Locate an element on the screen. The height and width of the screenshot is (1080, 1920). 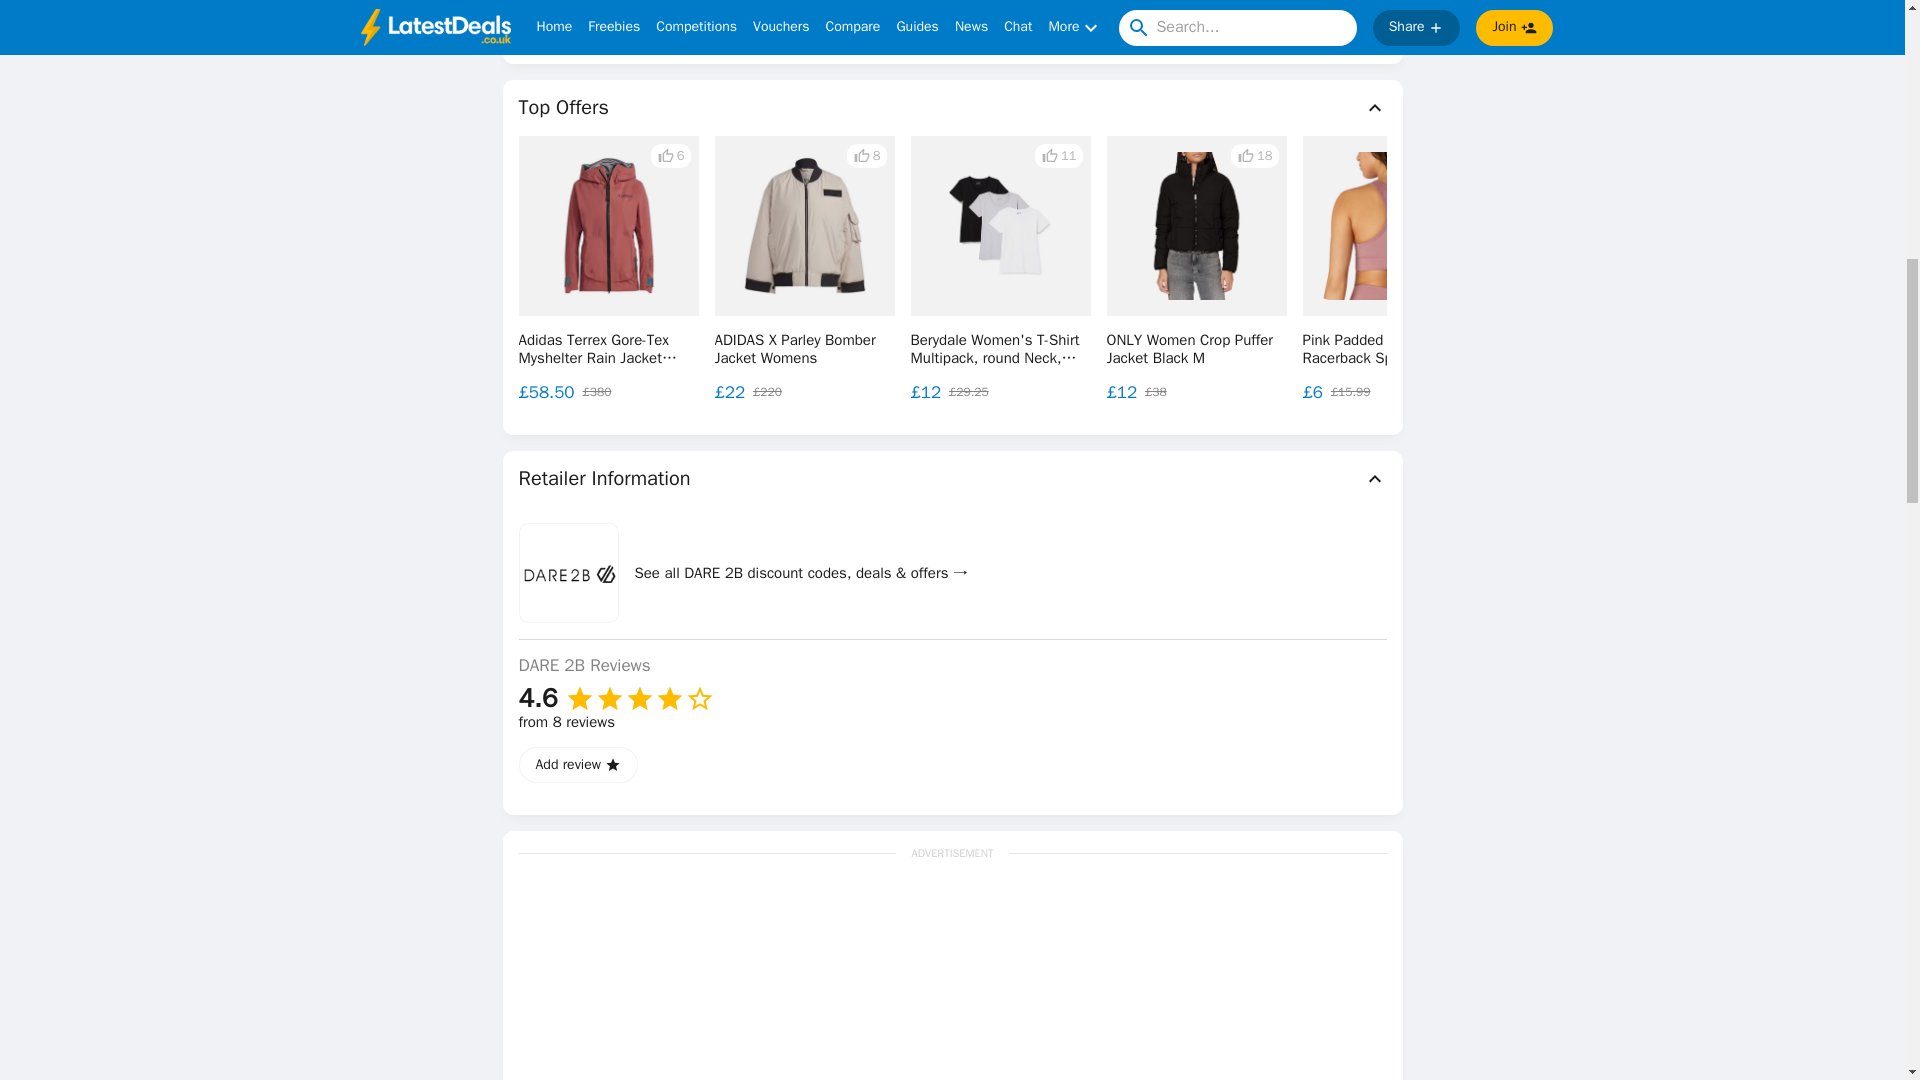
Jacket is located at coordinates (545, 16).